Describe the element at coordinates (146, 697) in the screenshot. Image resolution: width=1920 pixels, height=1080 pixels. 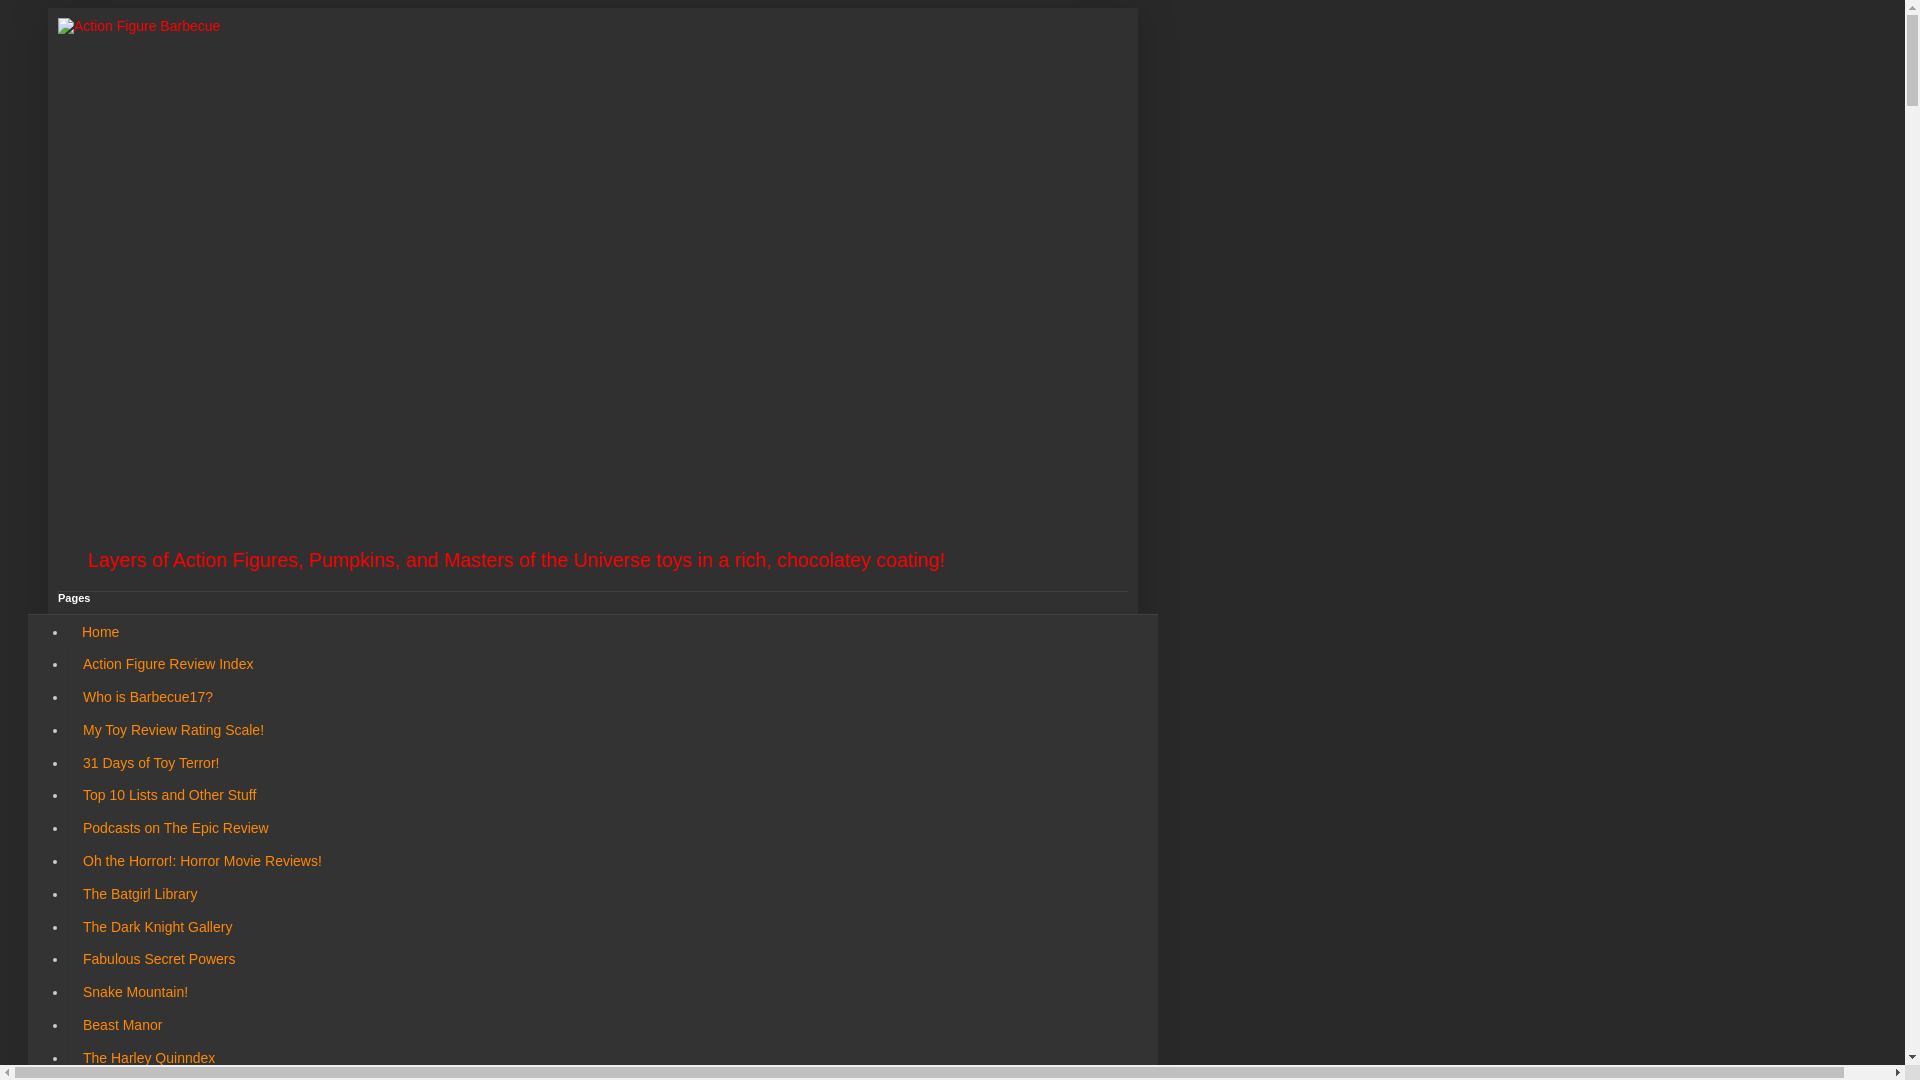
I see `Who is Barbecue17?` at that location.